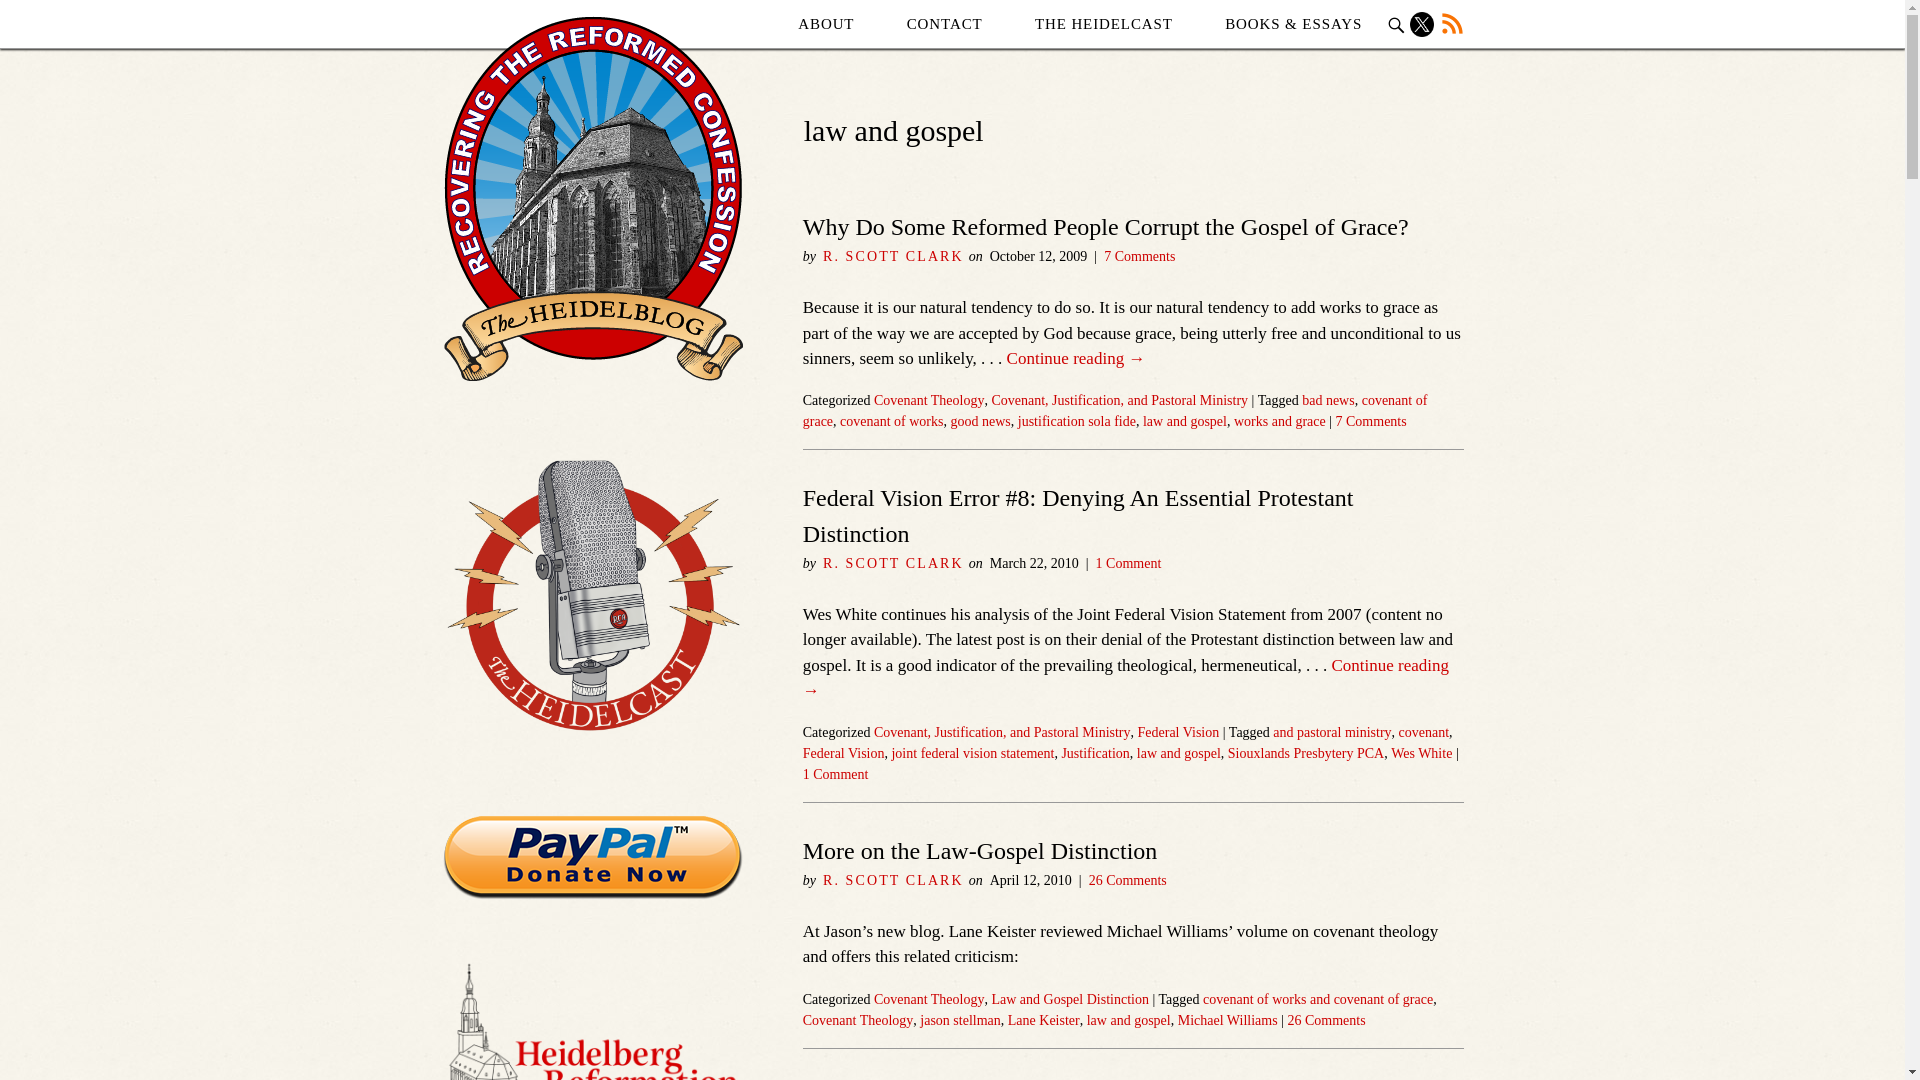 Image resolution: width=1920 pixels, height=1080 pixels. What do you see at coordinates (893, 256) in the screenshot?
I see `R. SCOTT CLARK` at bounding box center [893, 256].